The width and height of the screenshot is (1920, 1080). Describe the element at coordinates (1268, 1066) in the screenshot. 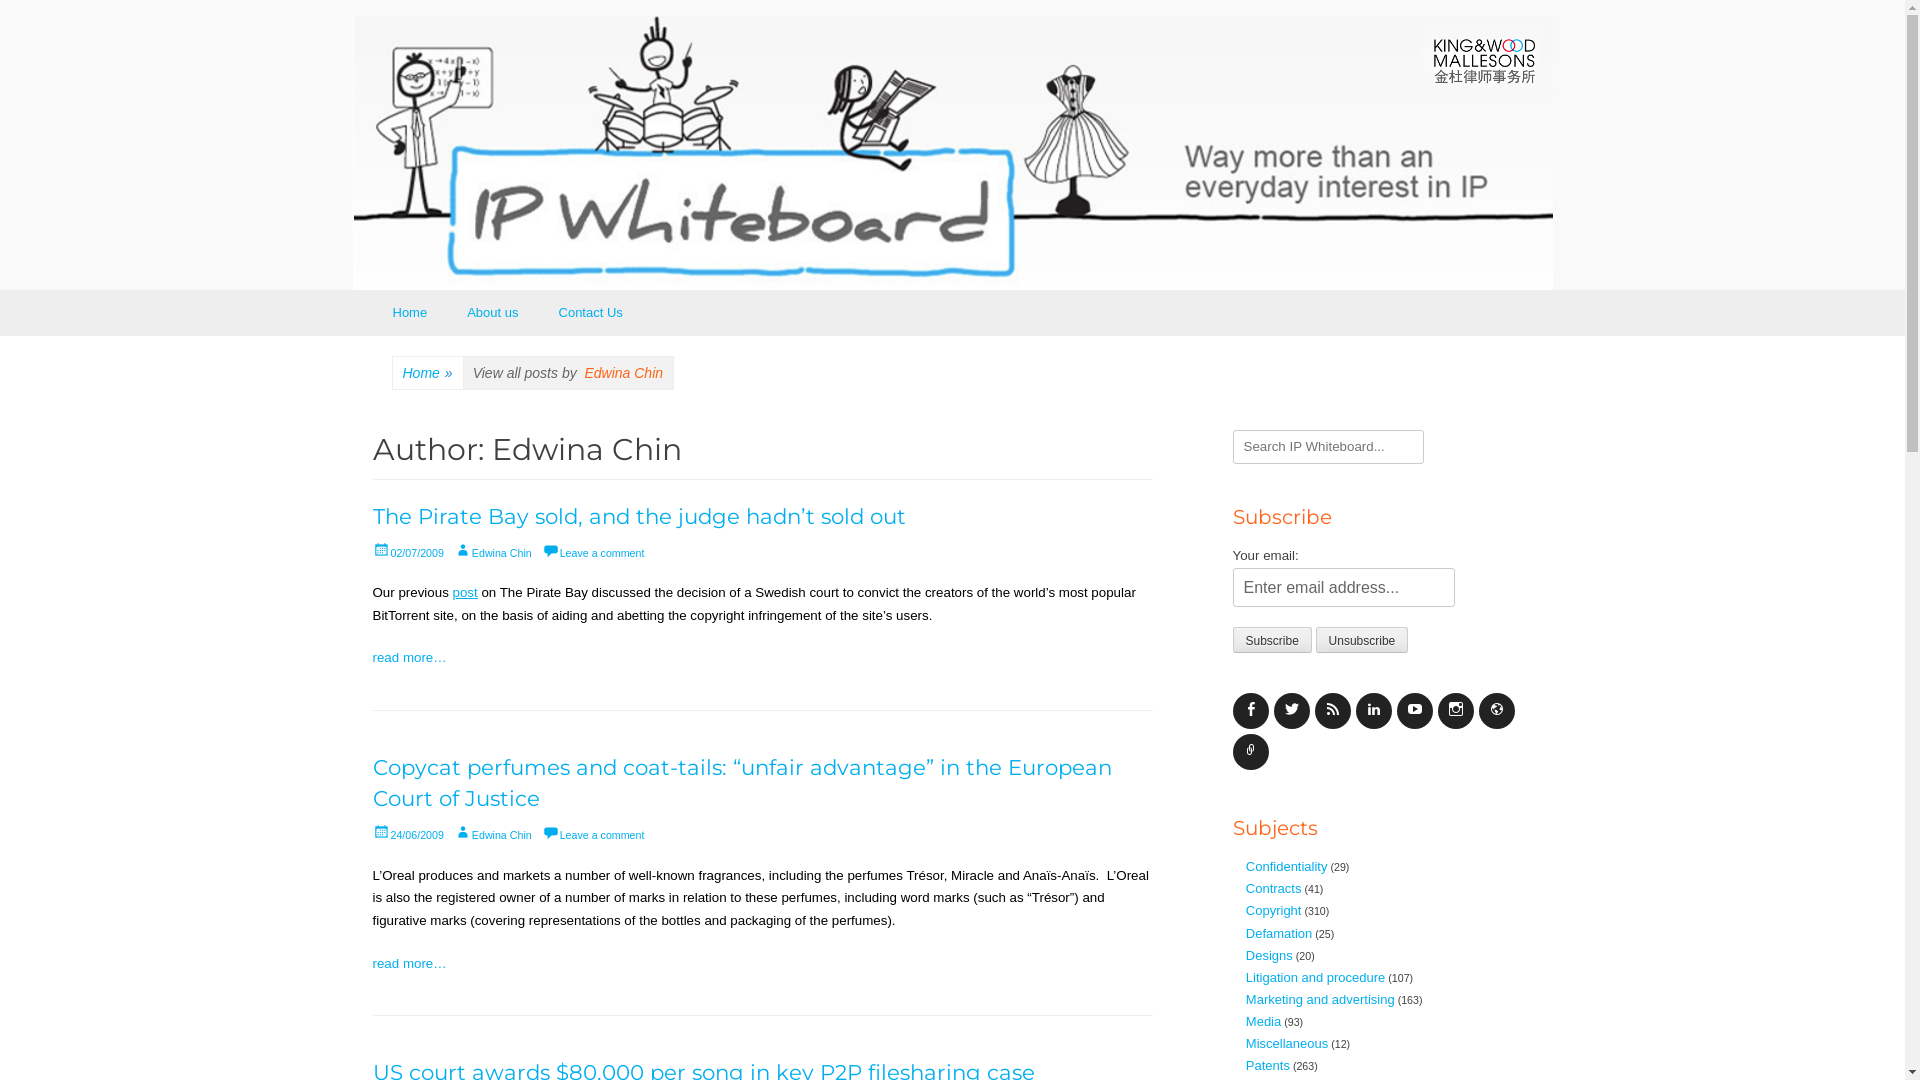

I see `Patents` at that location.